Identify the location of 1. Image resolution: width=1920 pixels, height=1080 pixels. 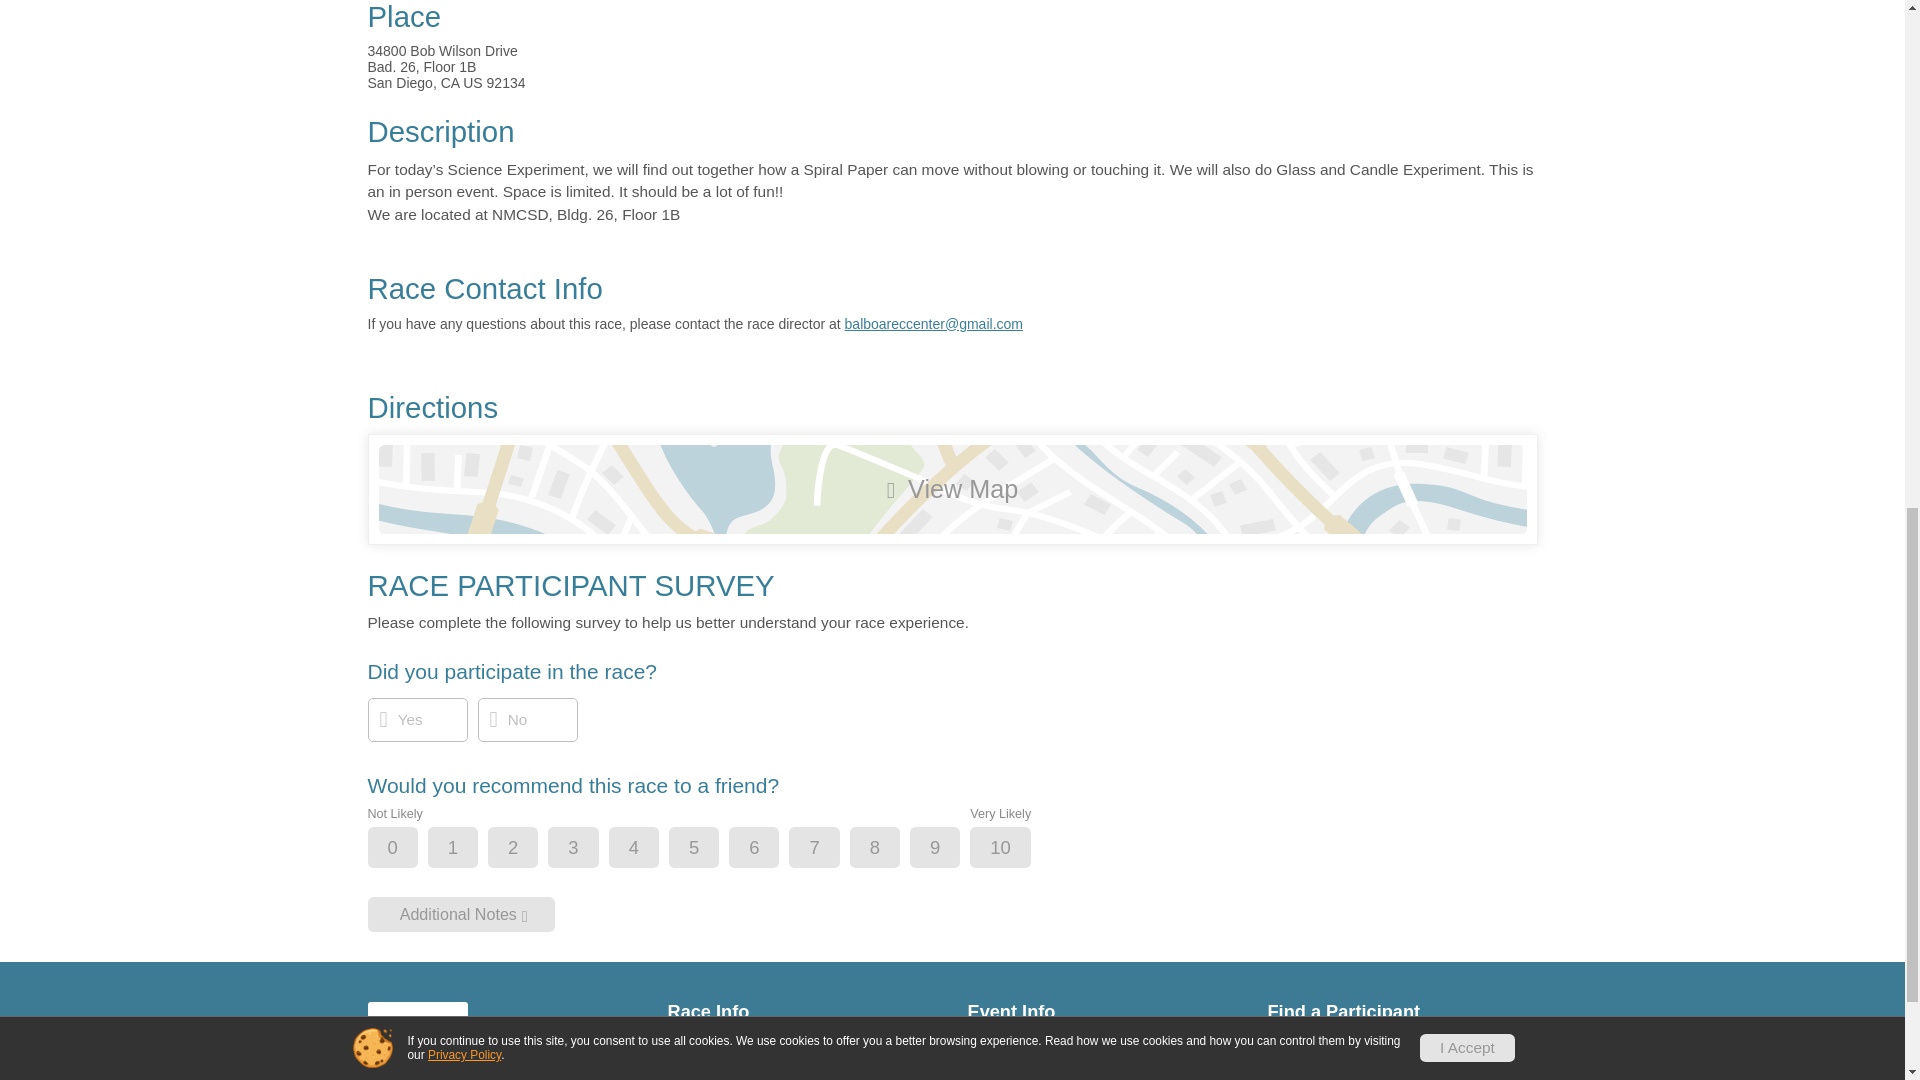
(469, 848).